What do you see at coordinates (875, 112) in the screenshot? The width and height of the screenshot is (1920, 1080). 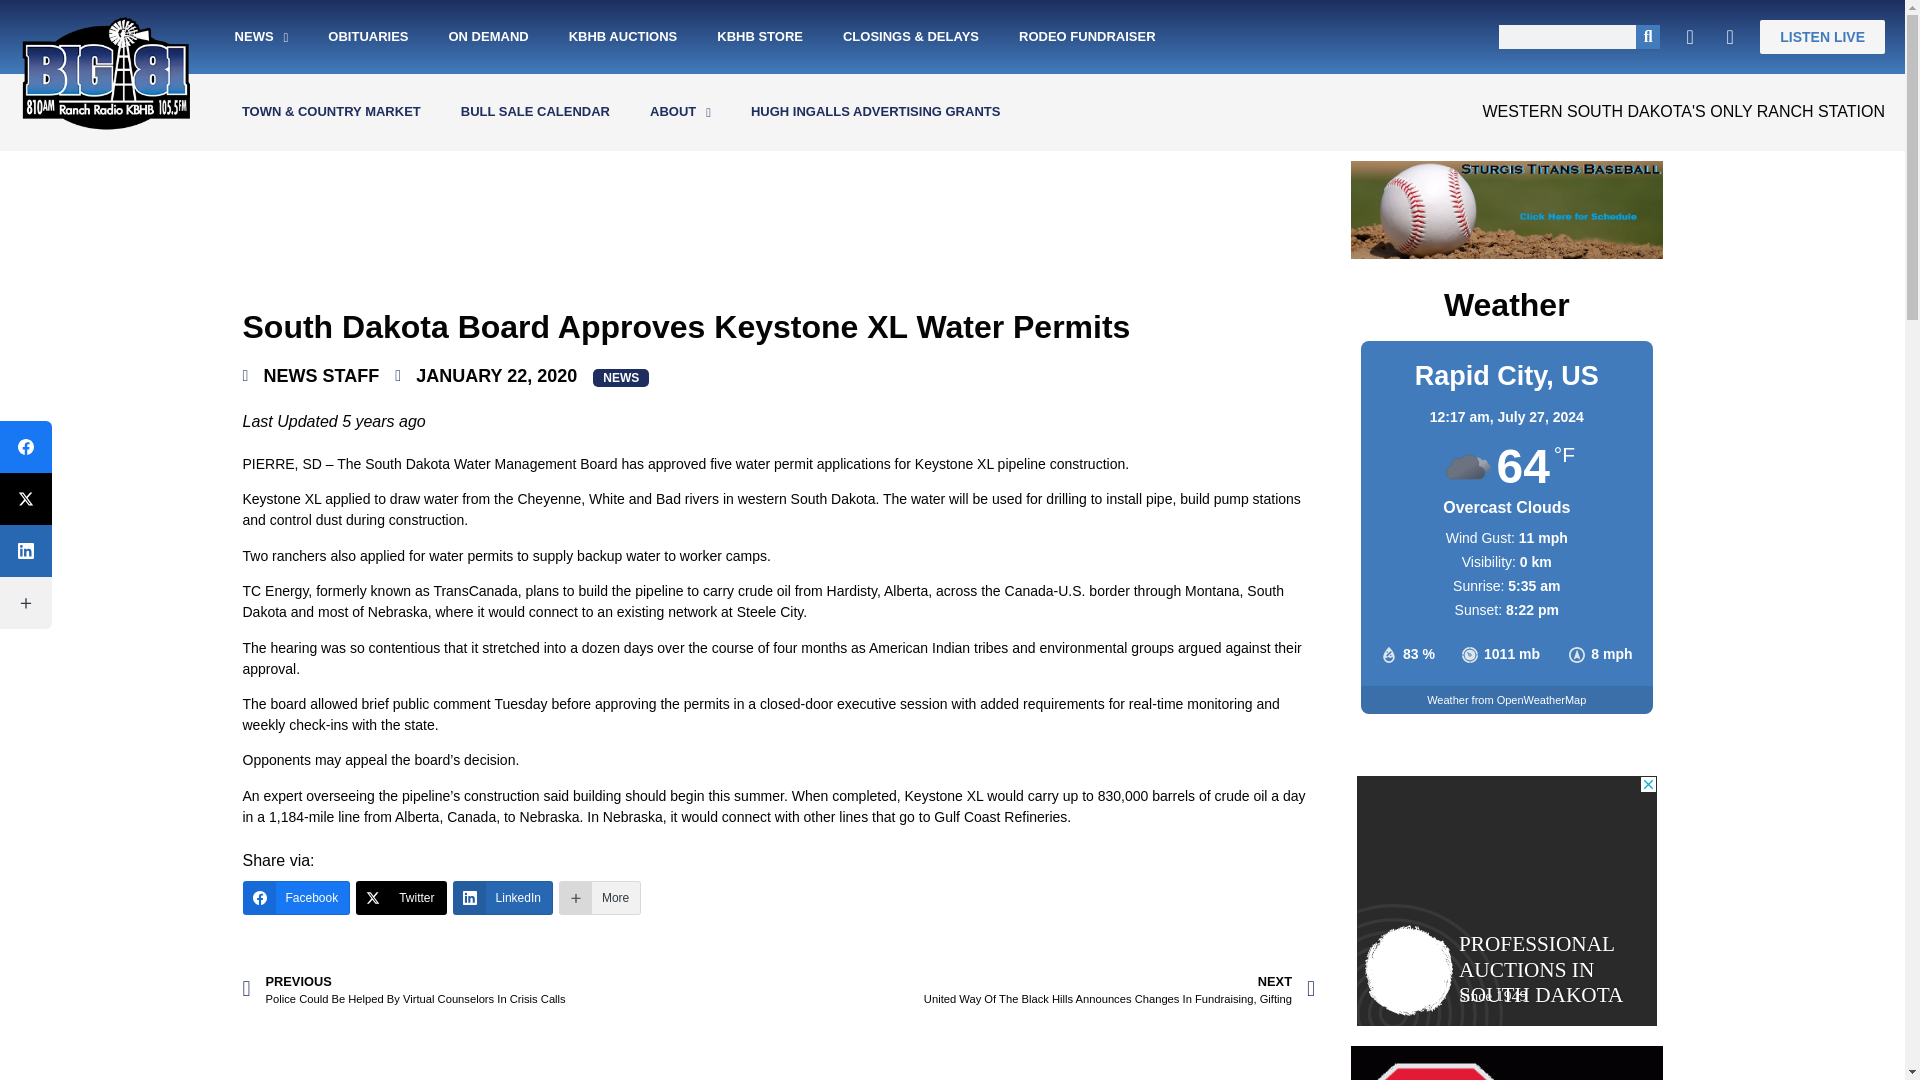 I see `HUGH INGALLS ADVERTISING GRANTS` at bounding box center [875, 112].